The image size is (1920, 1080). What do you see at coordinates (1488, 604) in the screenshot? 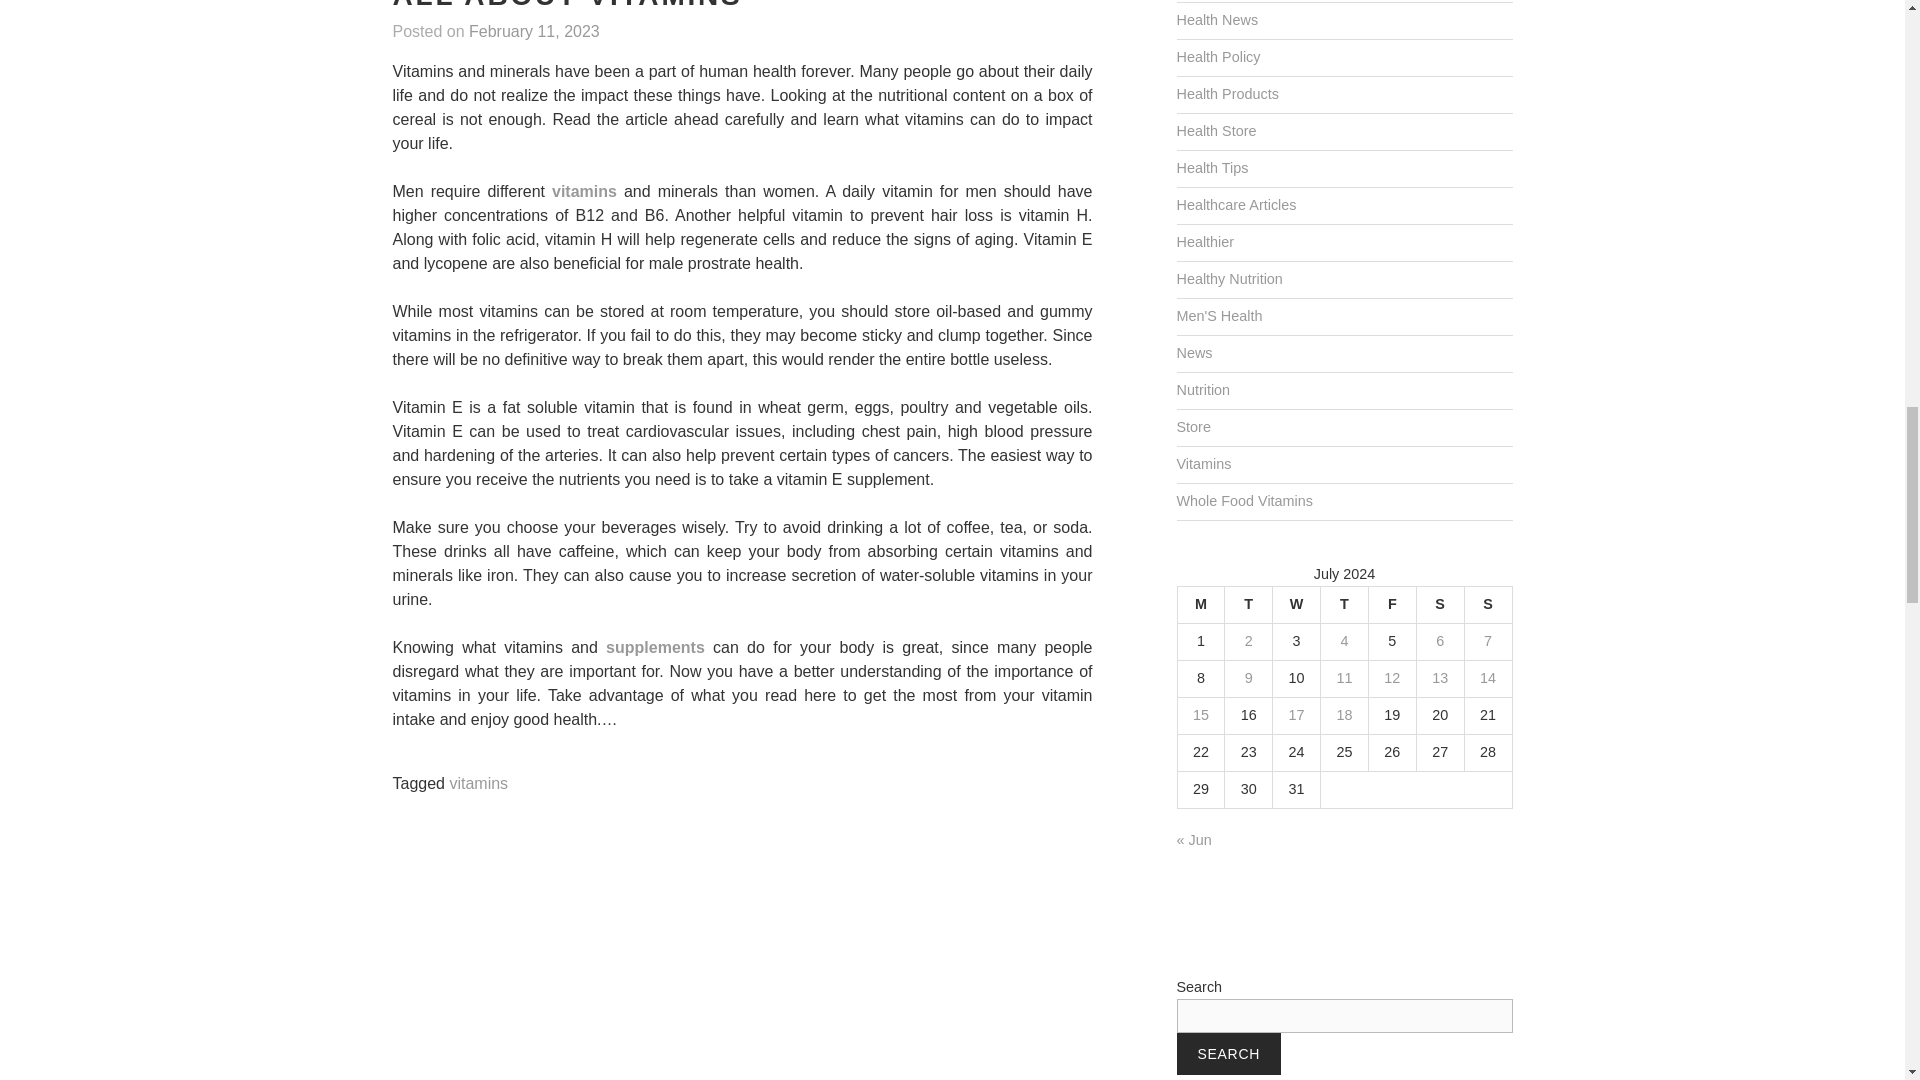
I see `Sunday` at bounding box center [1488, 604].